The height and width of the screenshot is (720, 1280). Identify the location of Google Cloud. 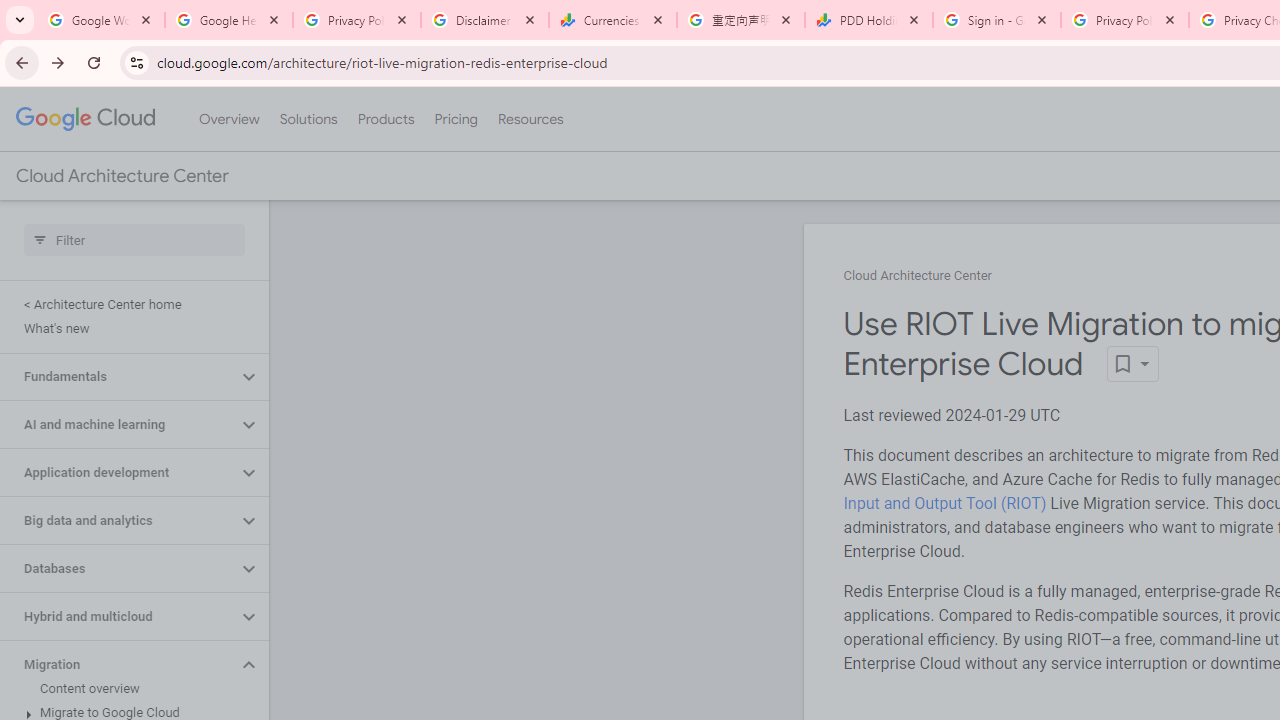
(84, 118).